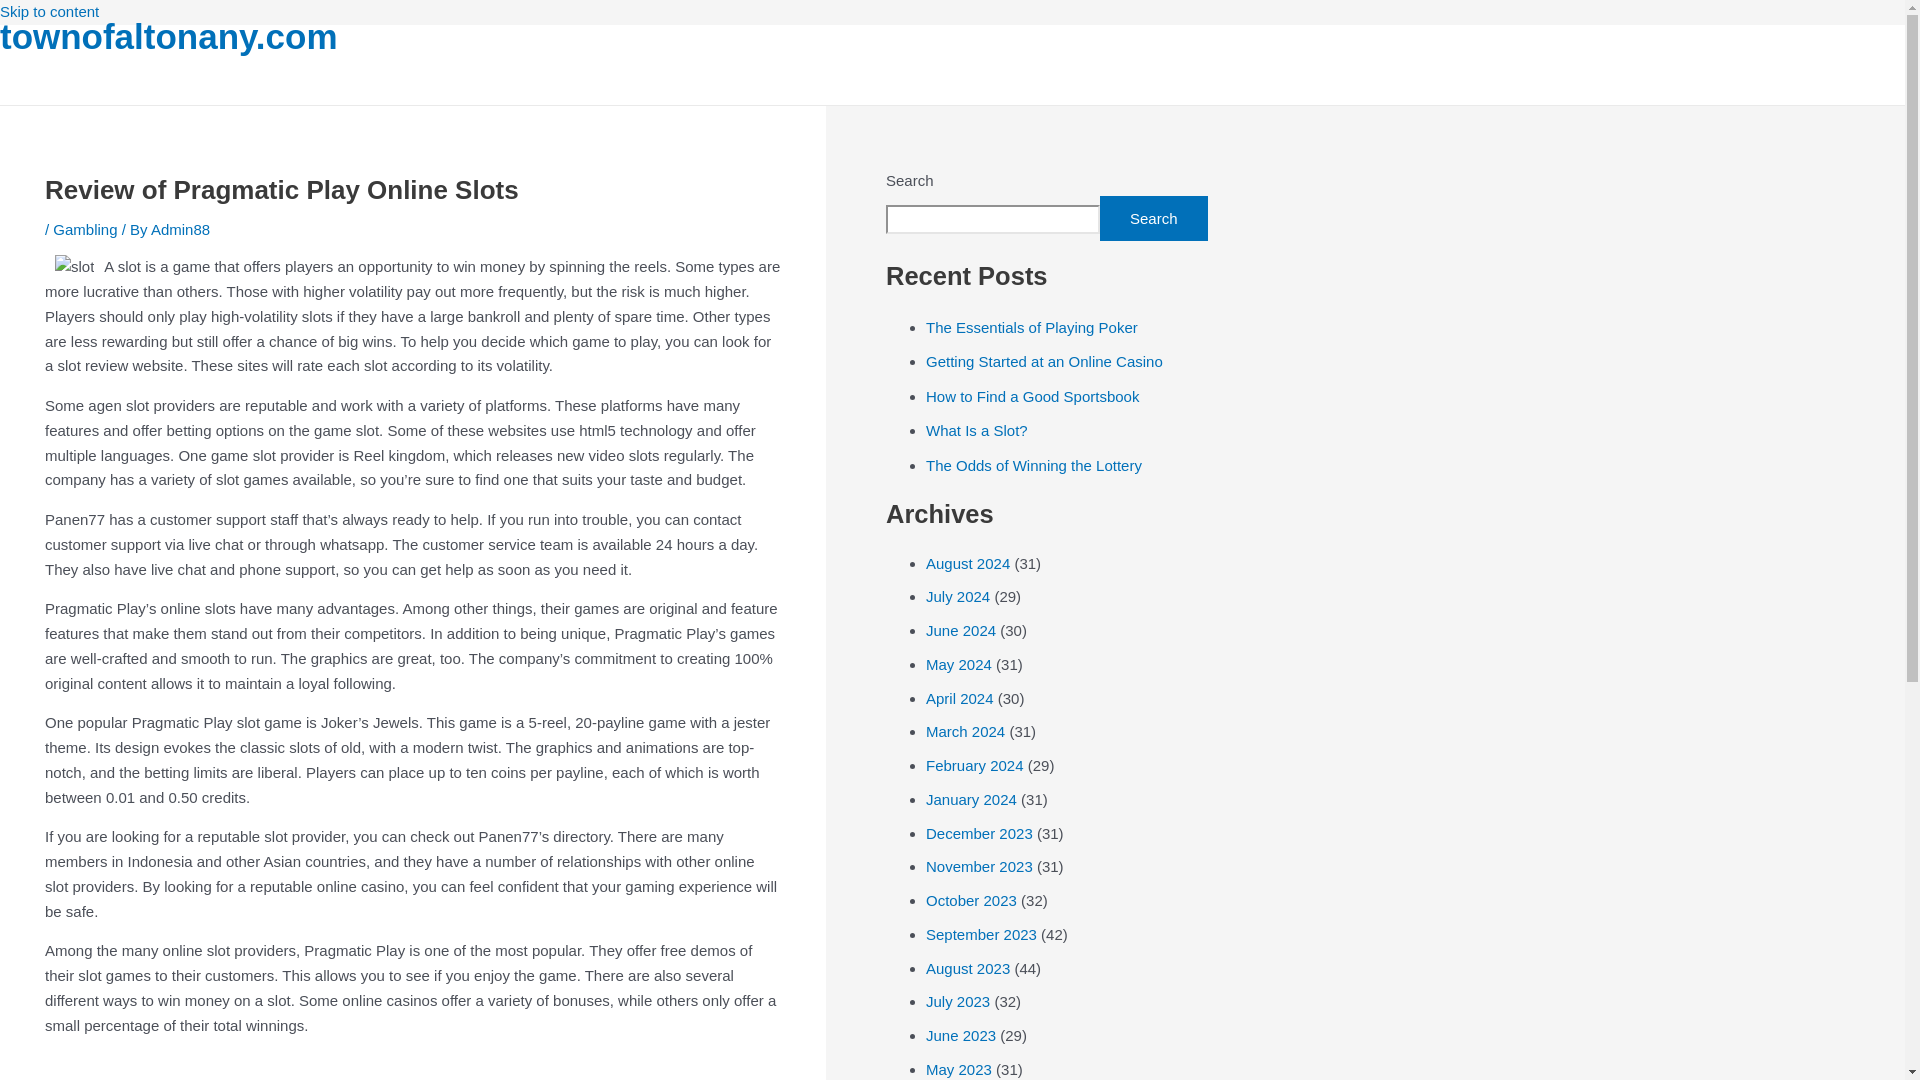  I want to click on December 2023, so click(978, 834).